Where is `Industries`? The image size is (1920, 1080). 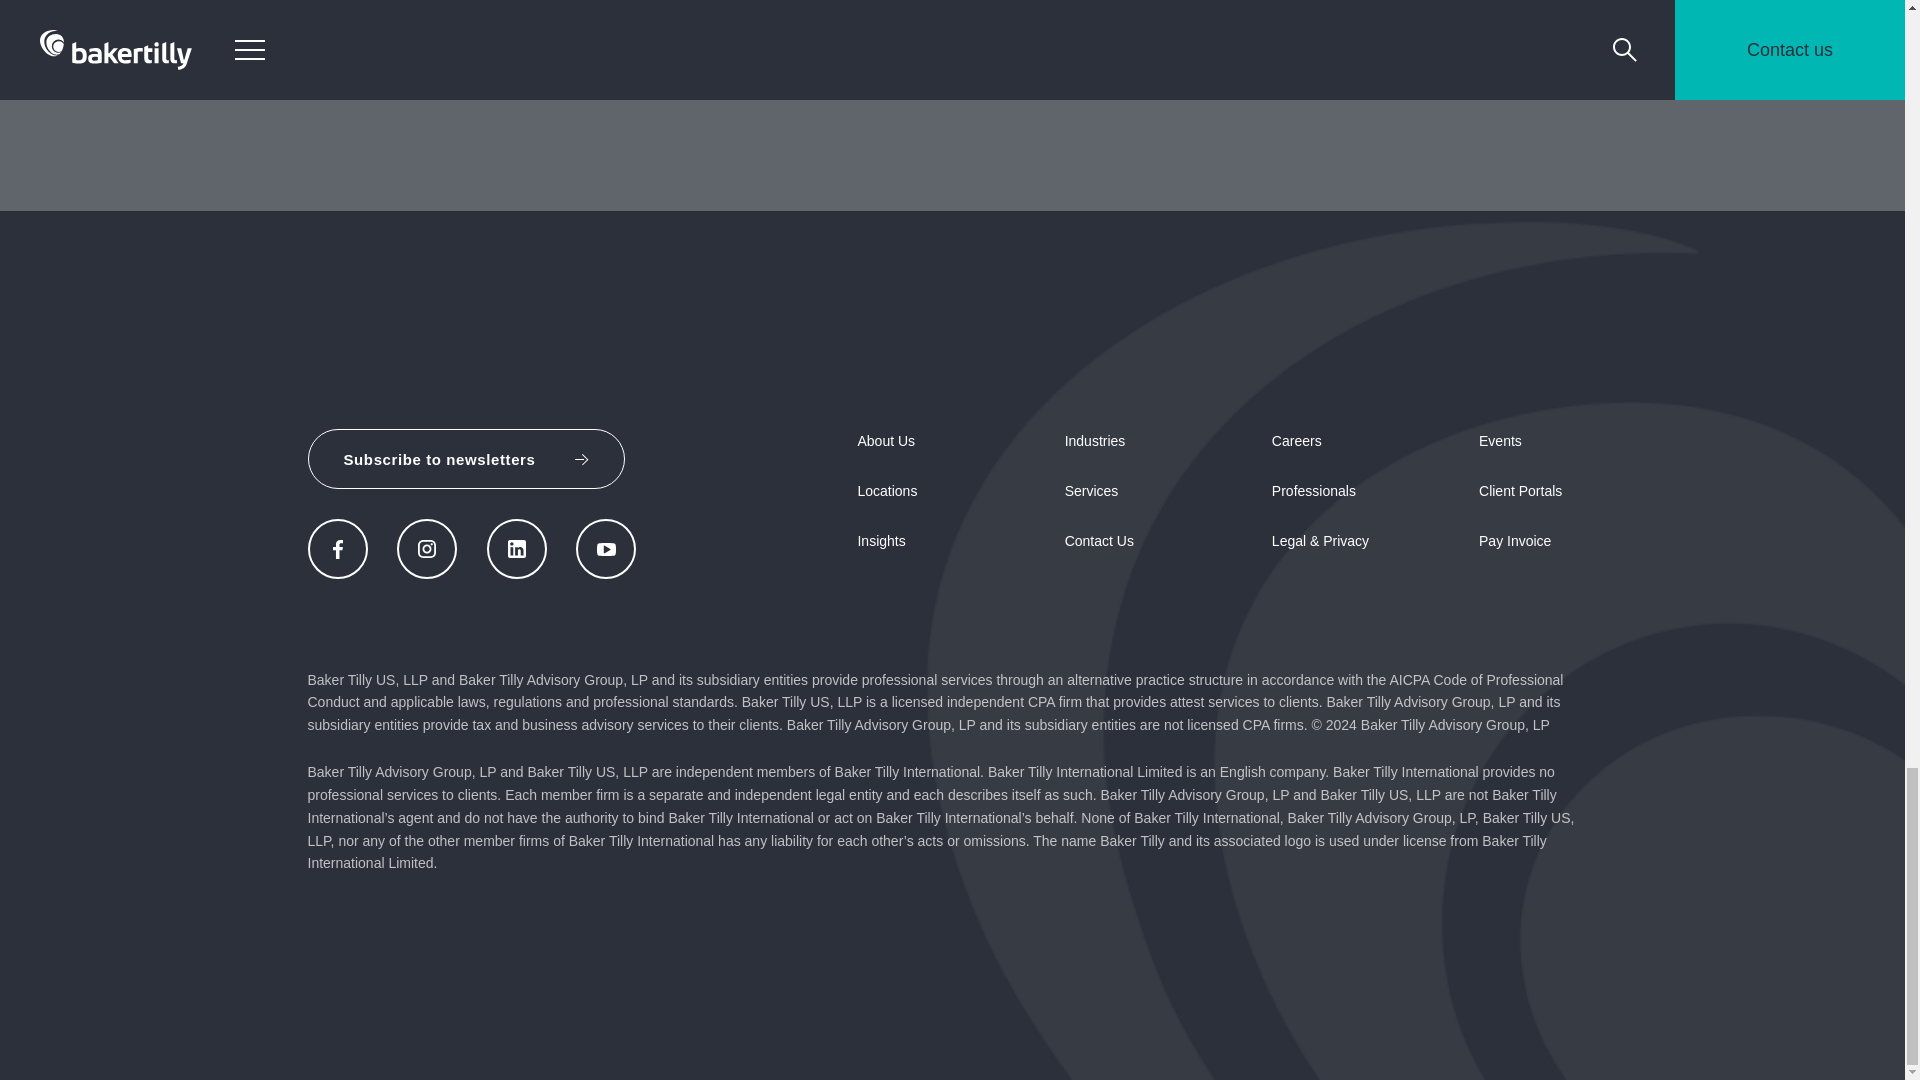
Industries is located at coordinates (1095, 441).